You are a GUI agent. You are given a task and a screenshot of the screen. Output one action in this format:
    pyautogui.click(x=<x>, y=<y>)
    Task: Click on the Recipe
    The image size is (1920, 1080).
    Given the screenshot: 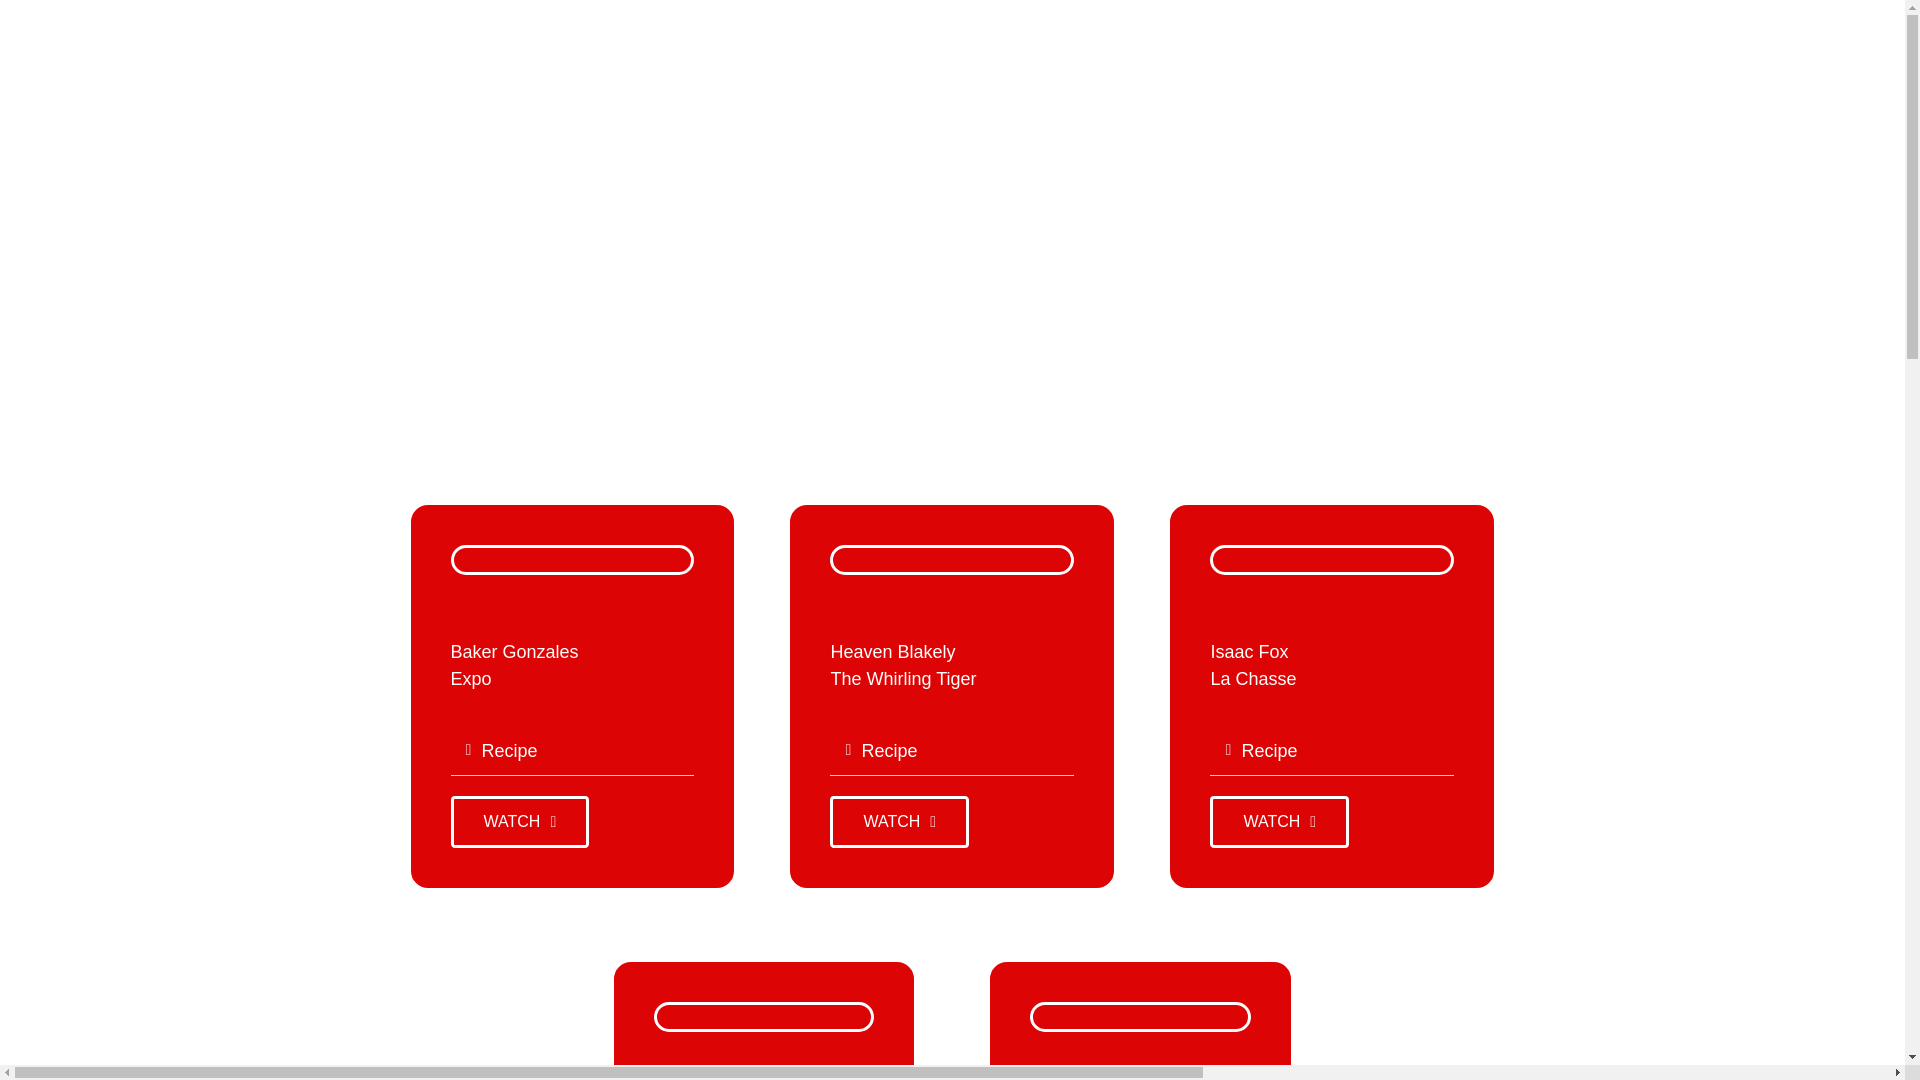 What is the action you would take?
    pyautogui.click(x=509, y=750)
    